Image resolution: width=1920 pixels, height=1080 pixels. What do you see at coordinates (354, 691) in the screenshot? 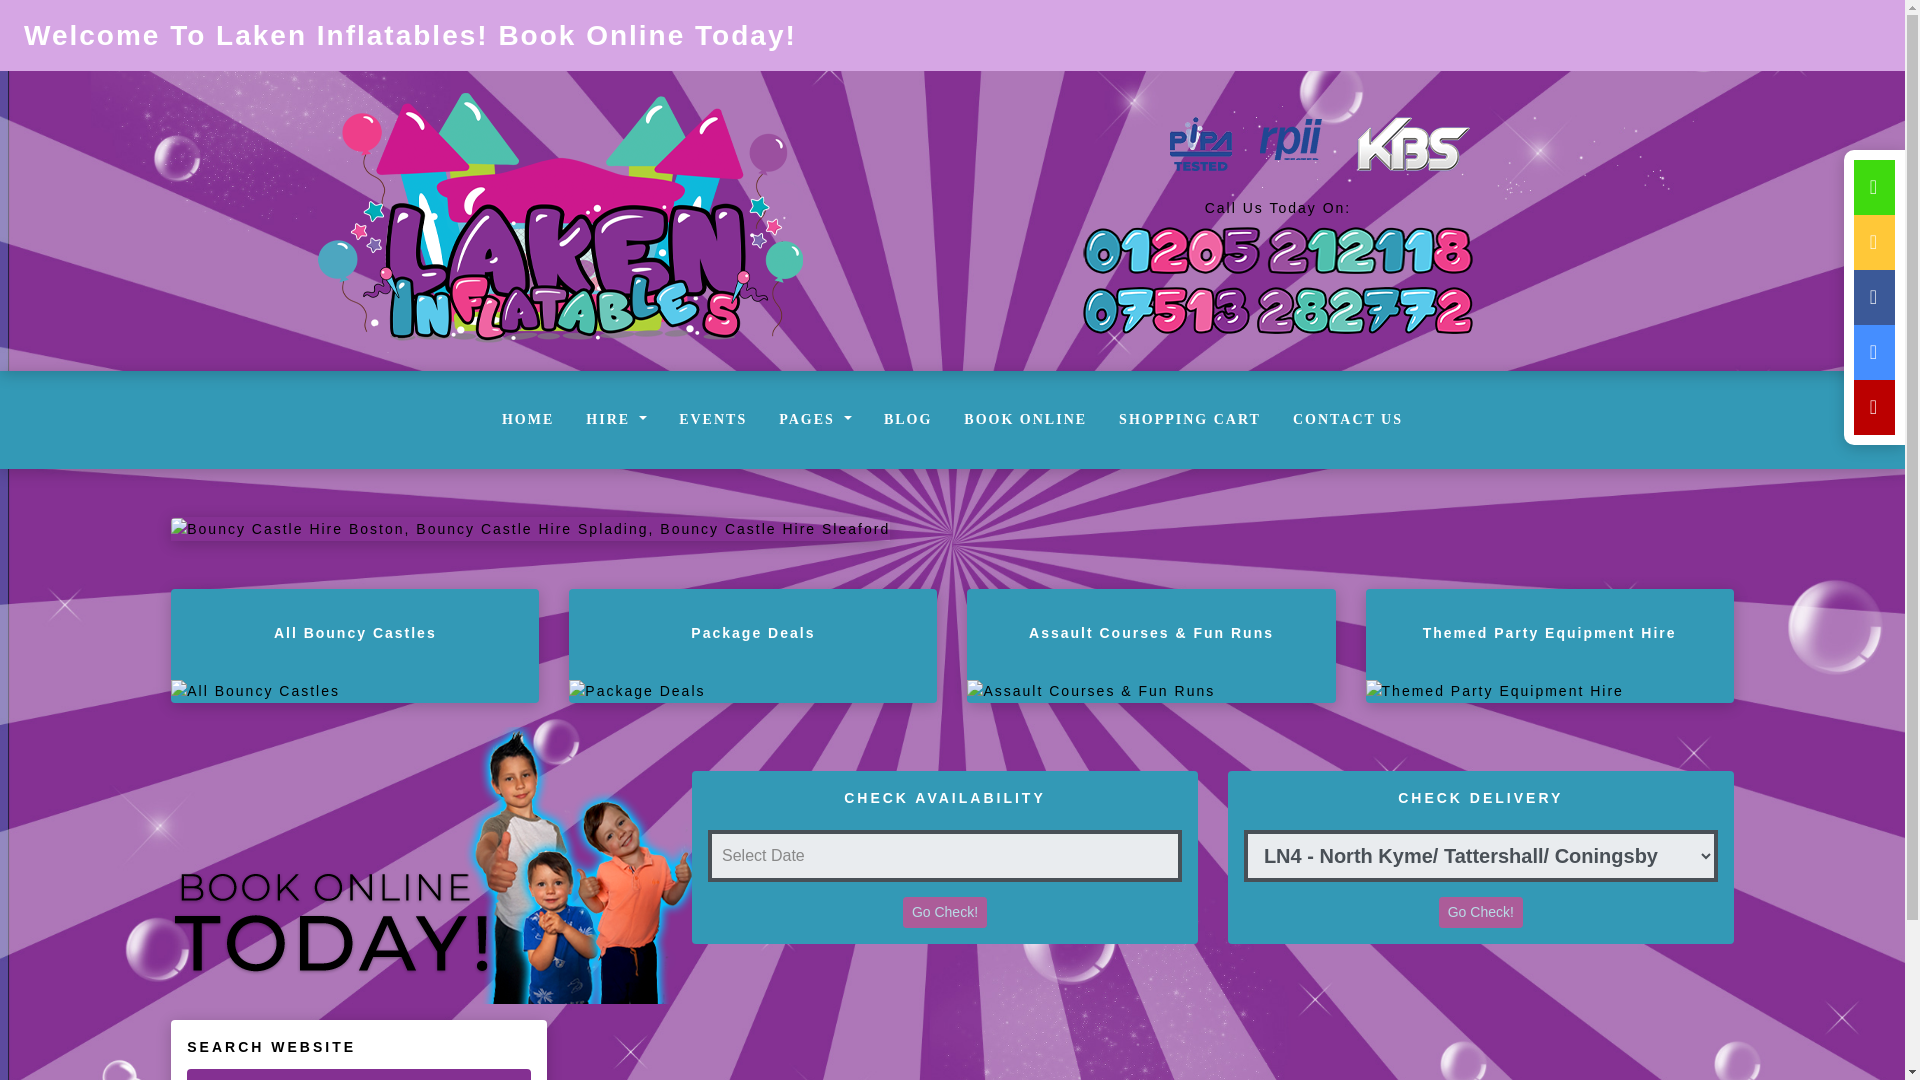
I see `View Our All Bouncy Castles` at bounding box center [354, 691].